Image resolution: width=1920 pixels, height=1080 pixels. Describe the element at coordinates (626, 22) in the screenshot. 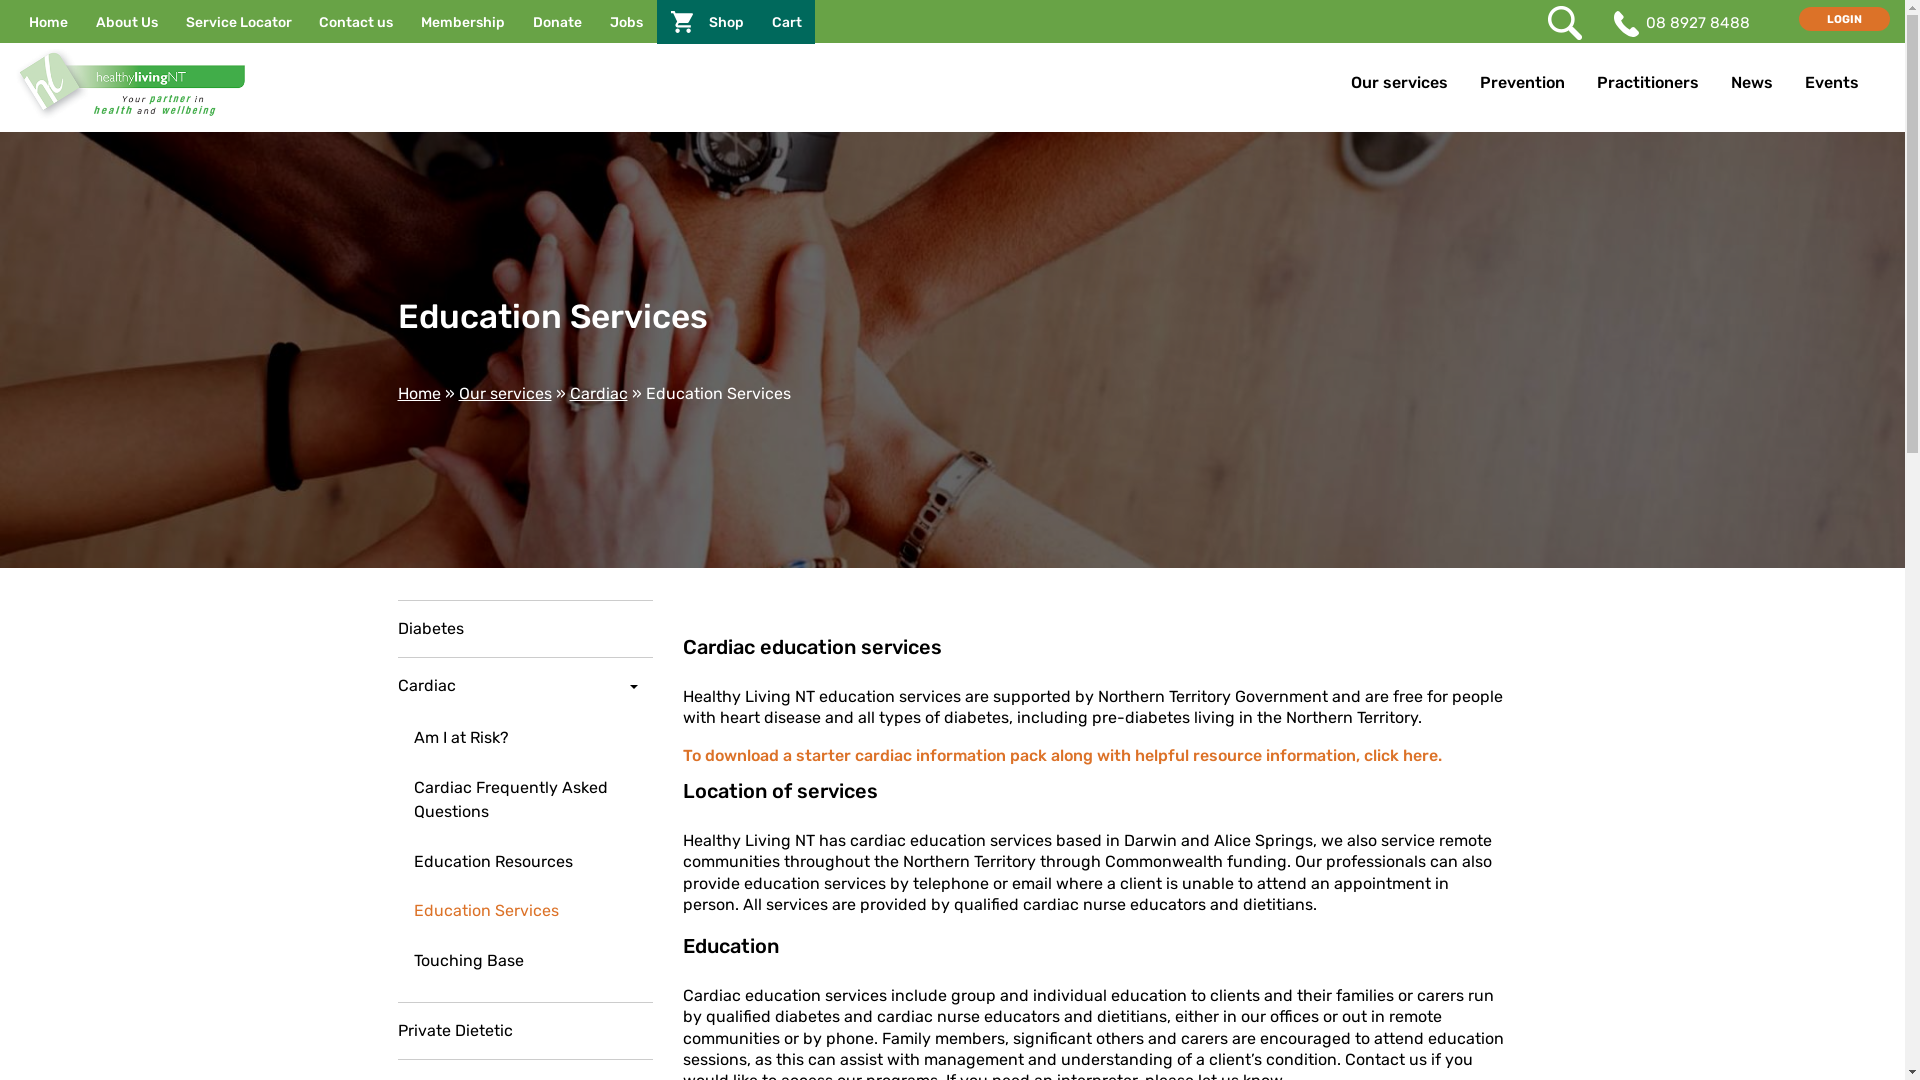

I see `Jobs` at that location.